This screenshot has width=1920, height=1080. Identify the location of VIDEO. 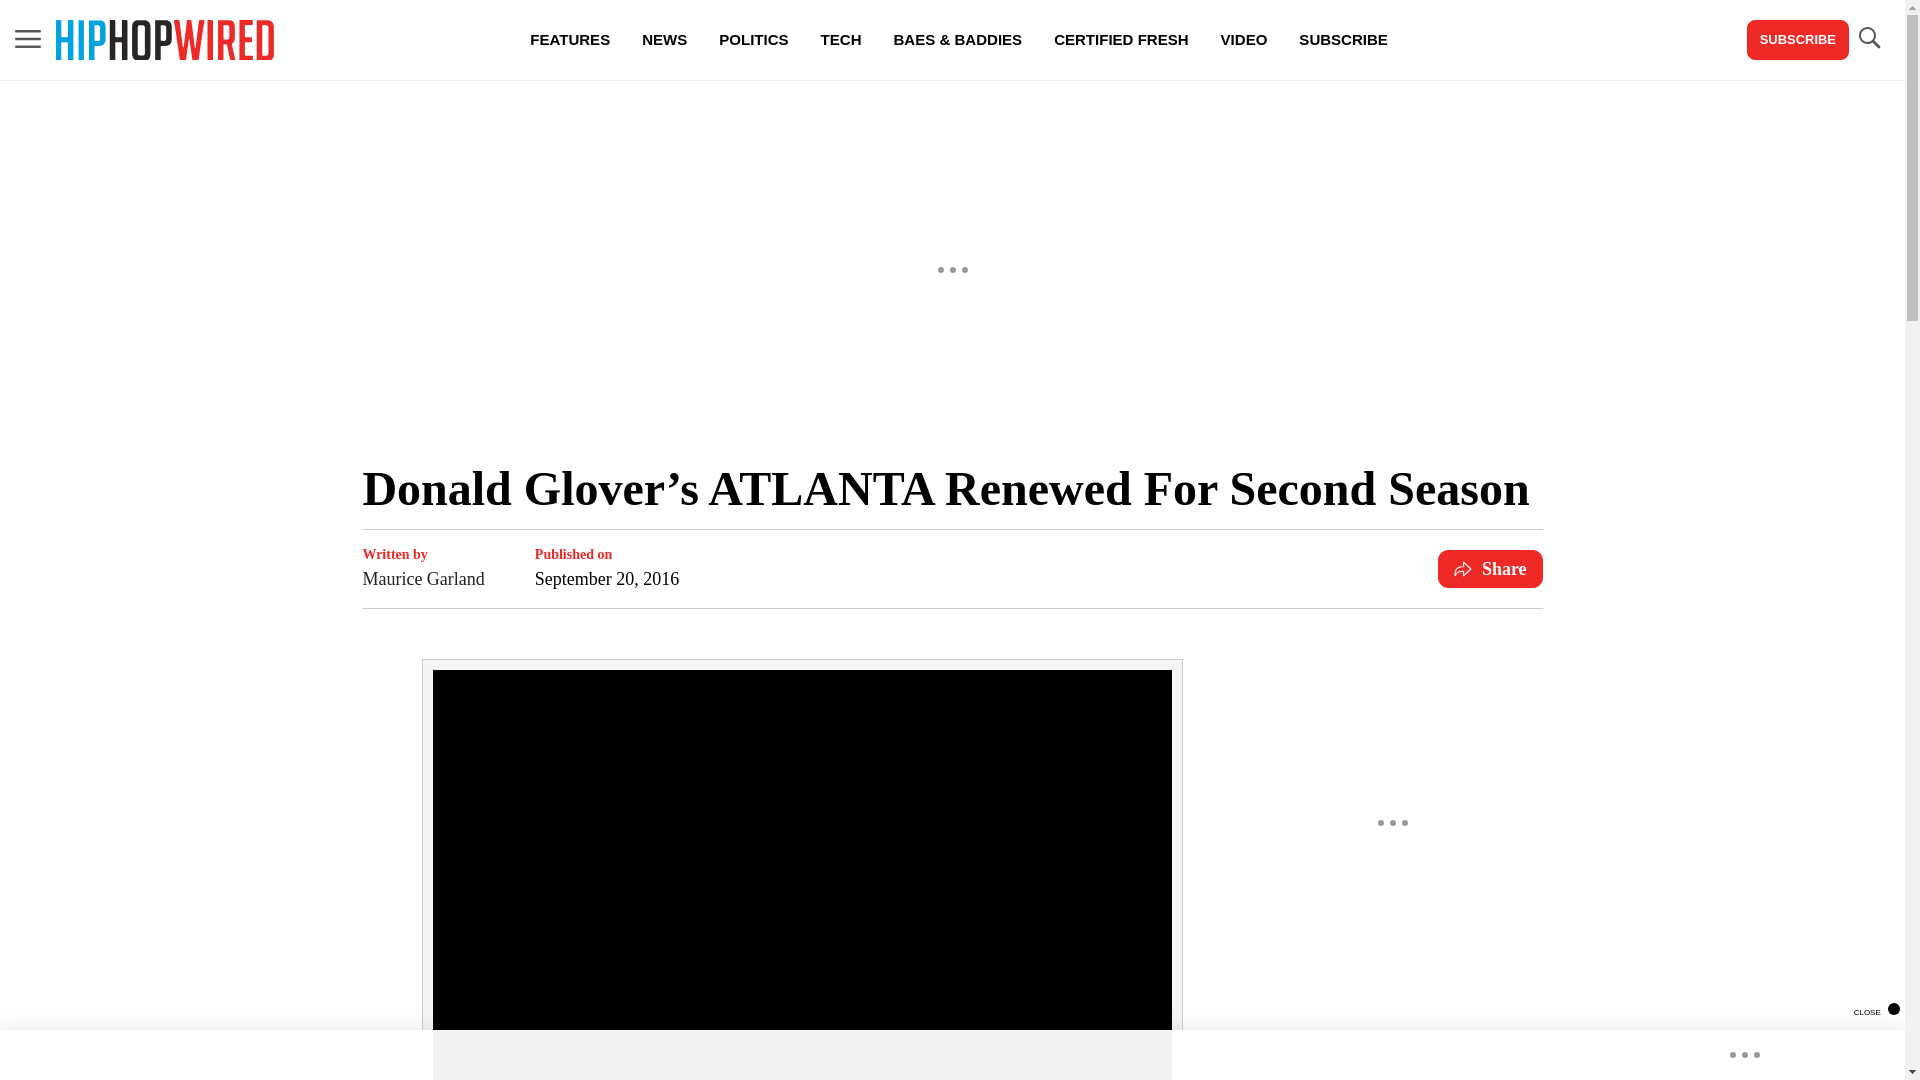
(1244, 40).